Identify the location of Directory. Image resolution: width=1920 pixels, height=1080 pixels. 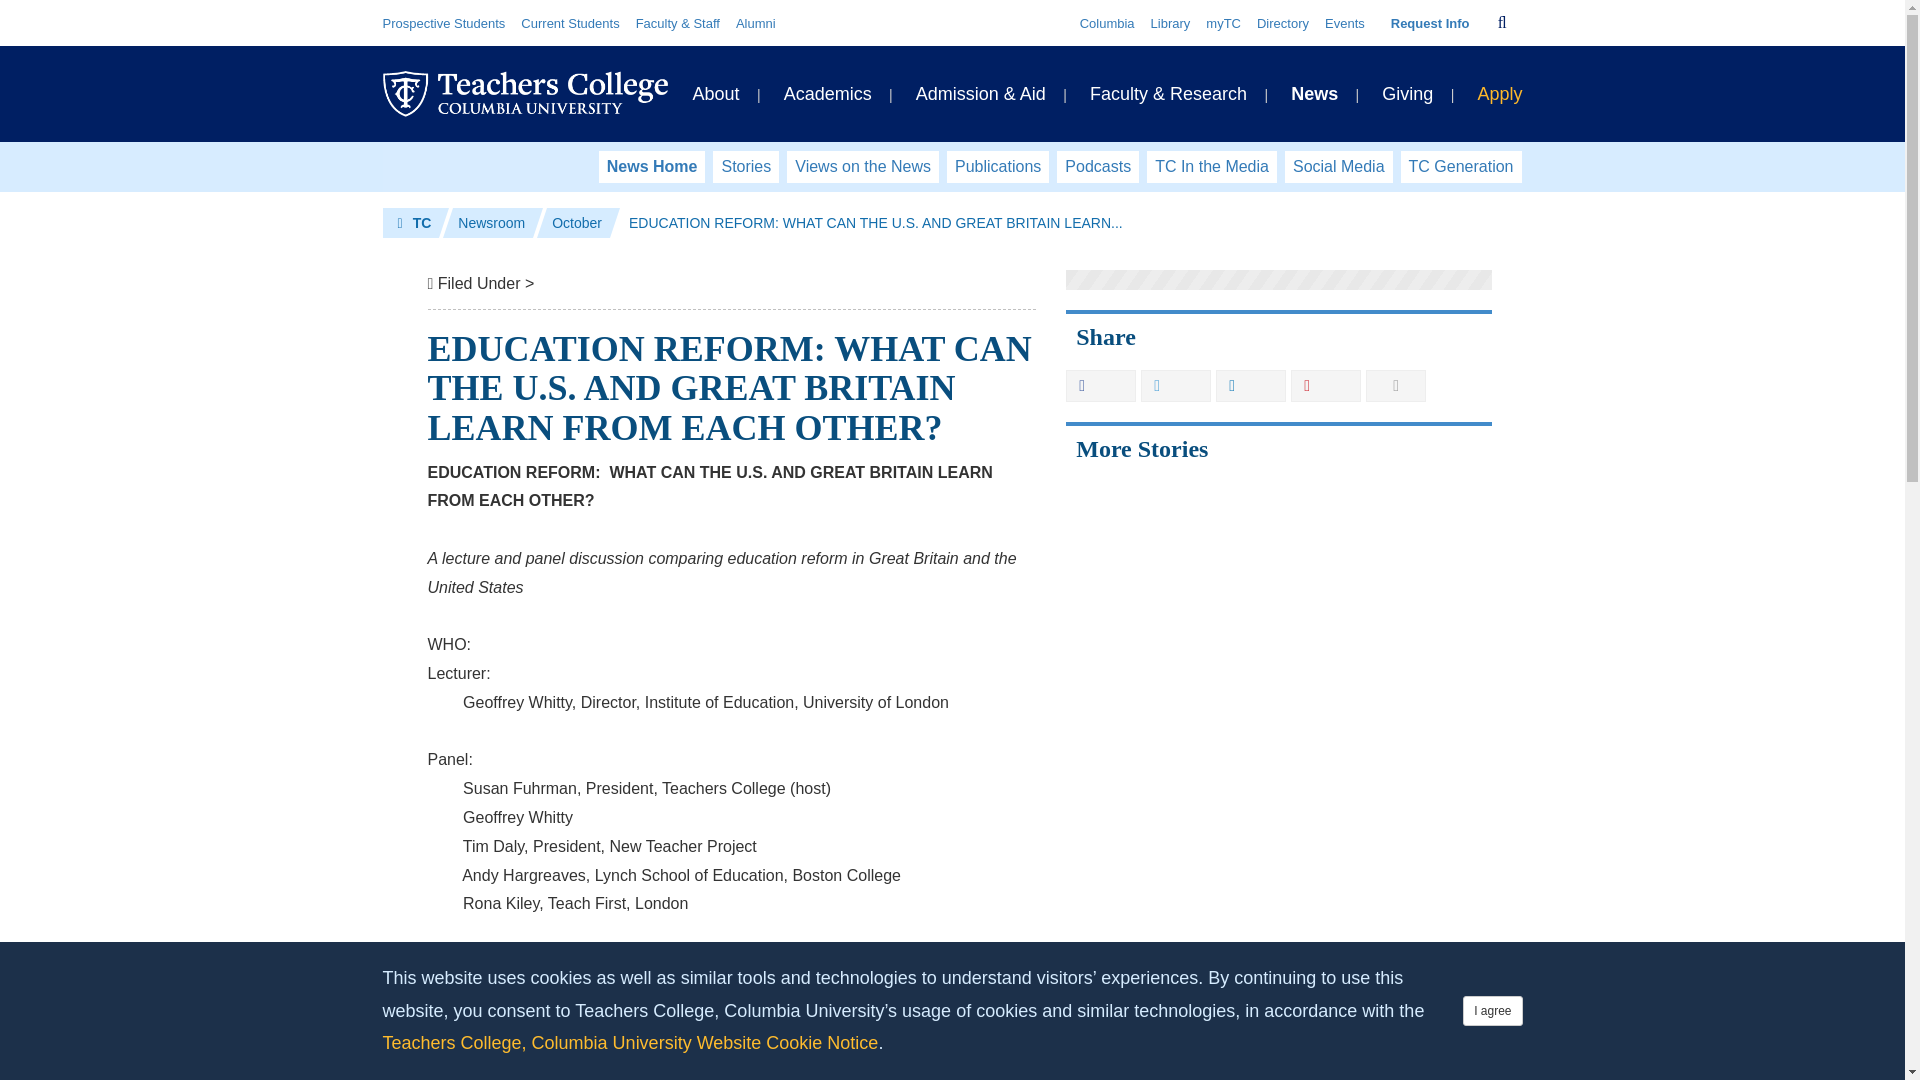
(1283, 24).